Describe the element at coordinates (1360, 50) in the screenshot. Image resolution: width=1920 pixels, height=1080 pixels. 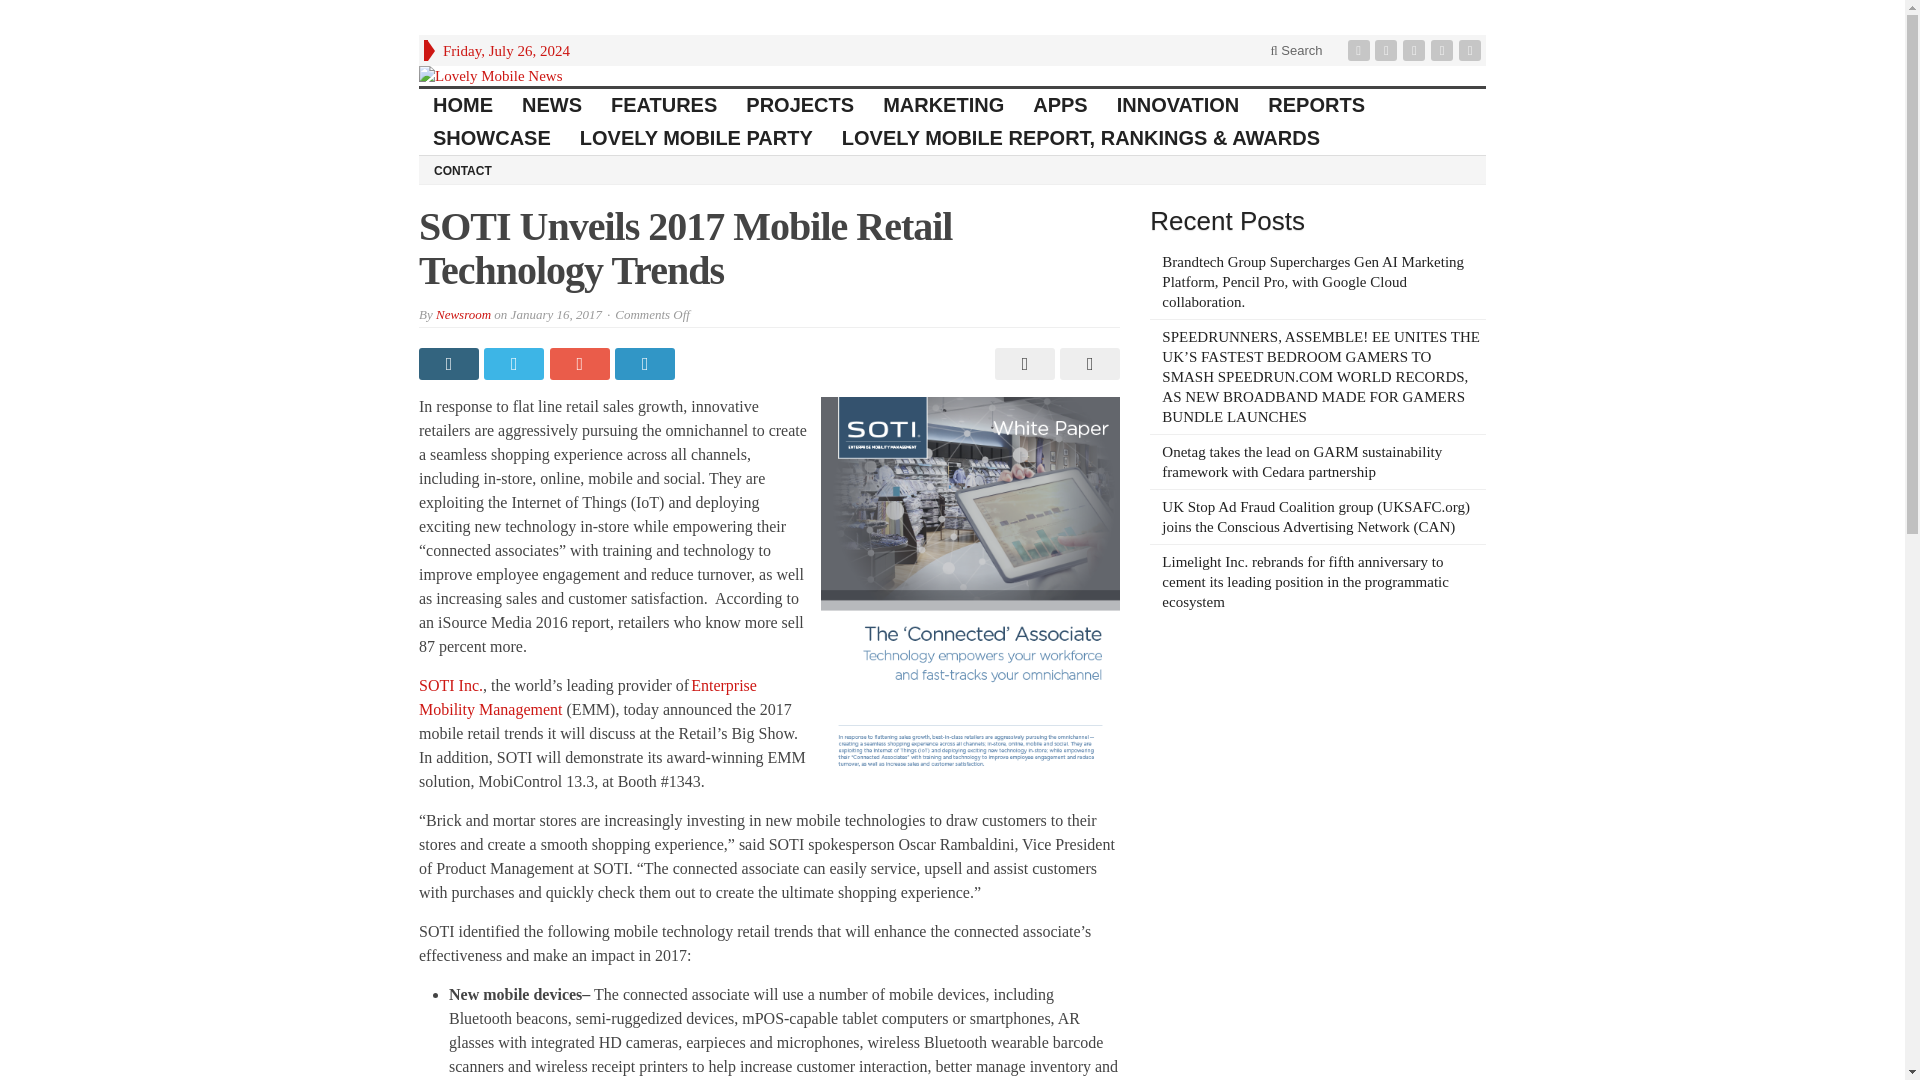
I see `Facebook` at that location.